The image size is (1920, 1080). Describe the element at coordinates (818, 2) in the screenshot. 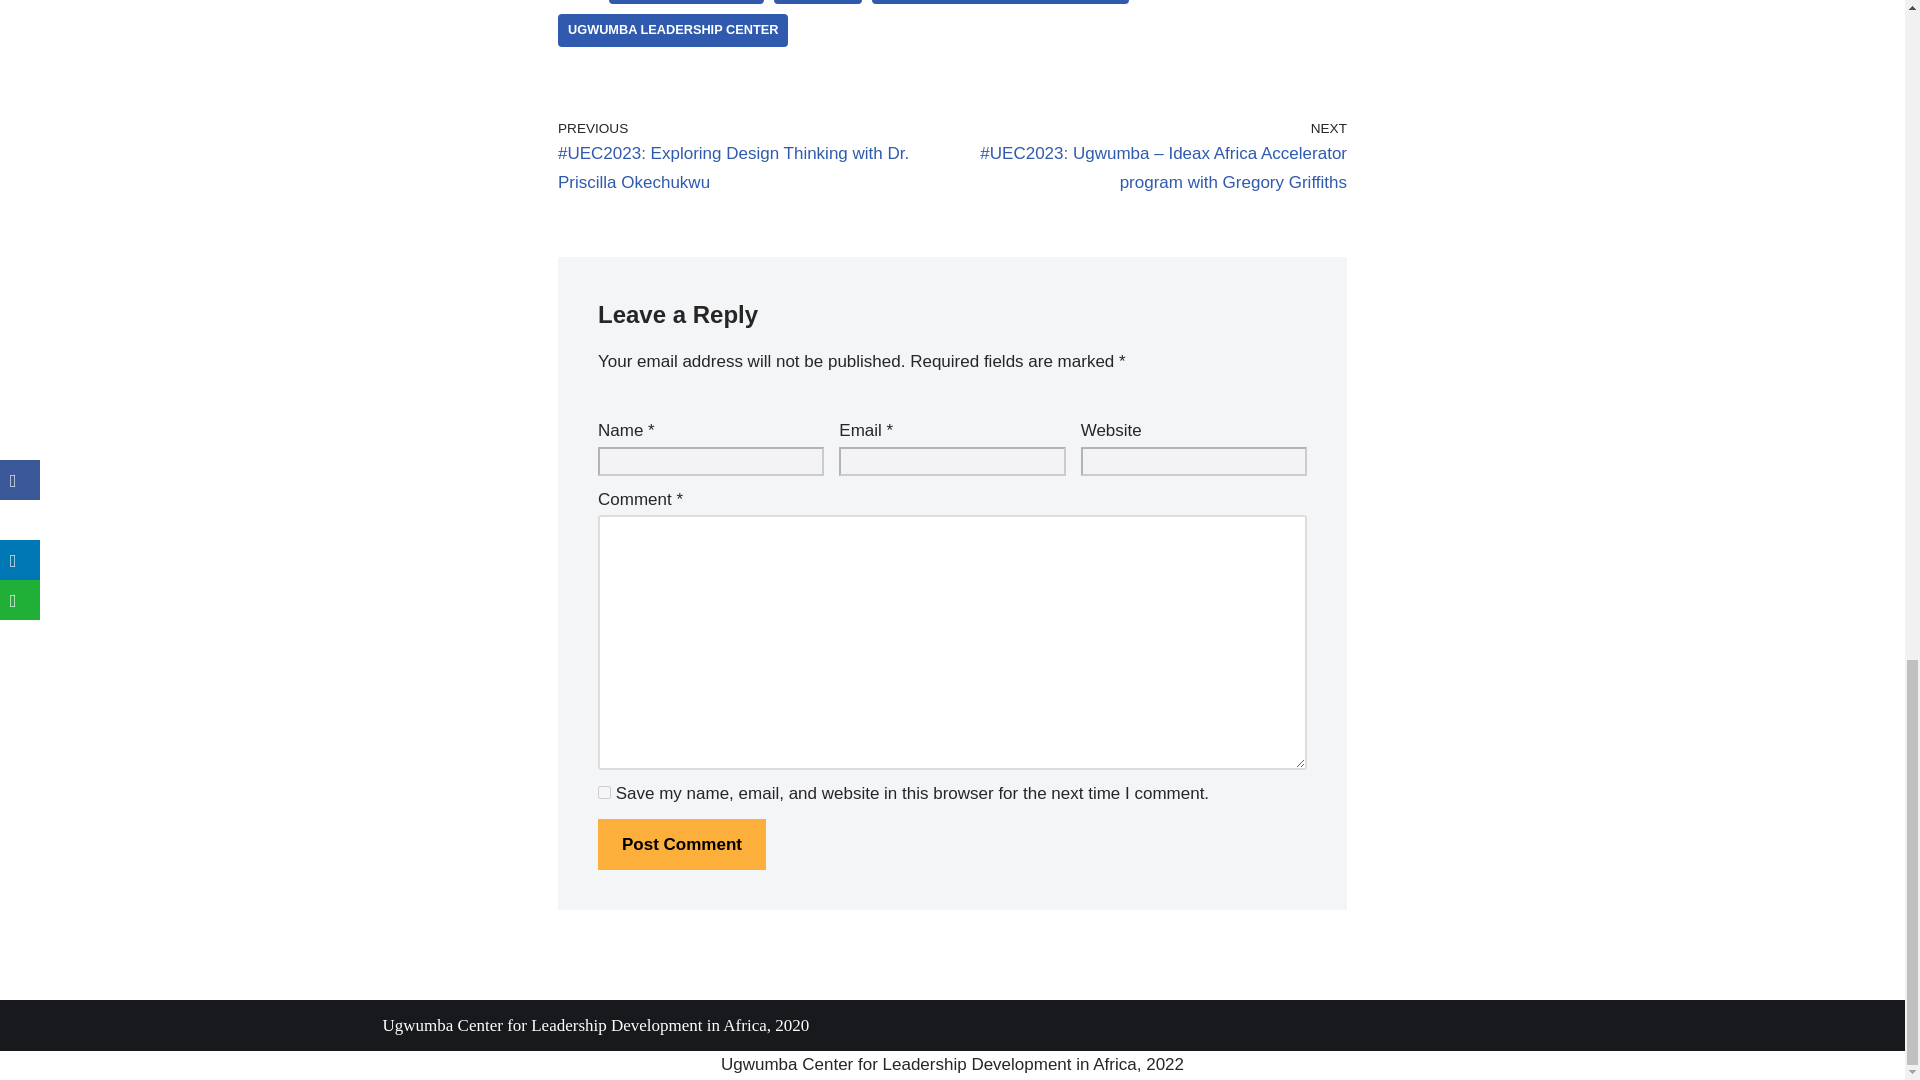

I see `STARTUPS` at that location.